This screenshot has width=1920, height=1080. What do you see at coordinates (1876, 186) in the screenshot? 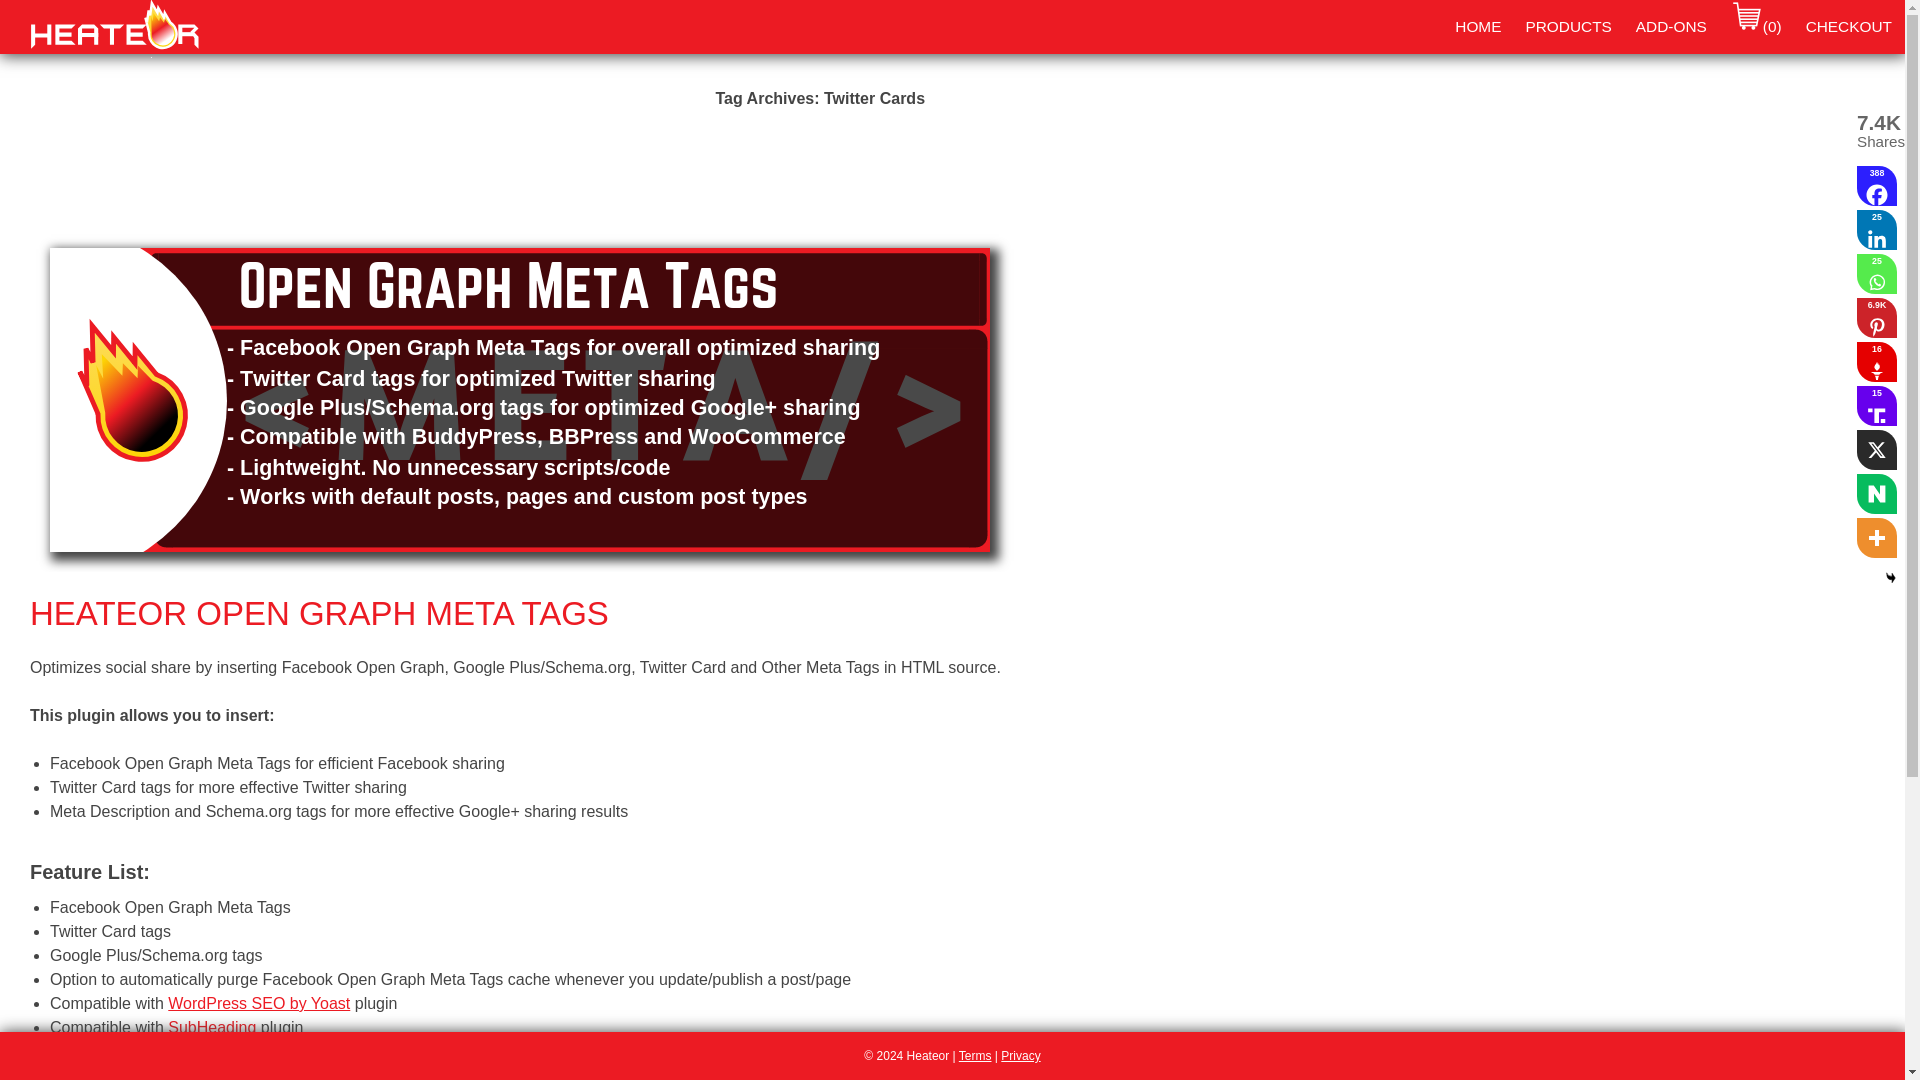
I see `388` at bounding box center [1876, 186].